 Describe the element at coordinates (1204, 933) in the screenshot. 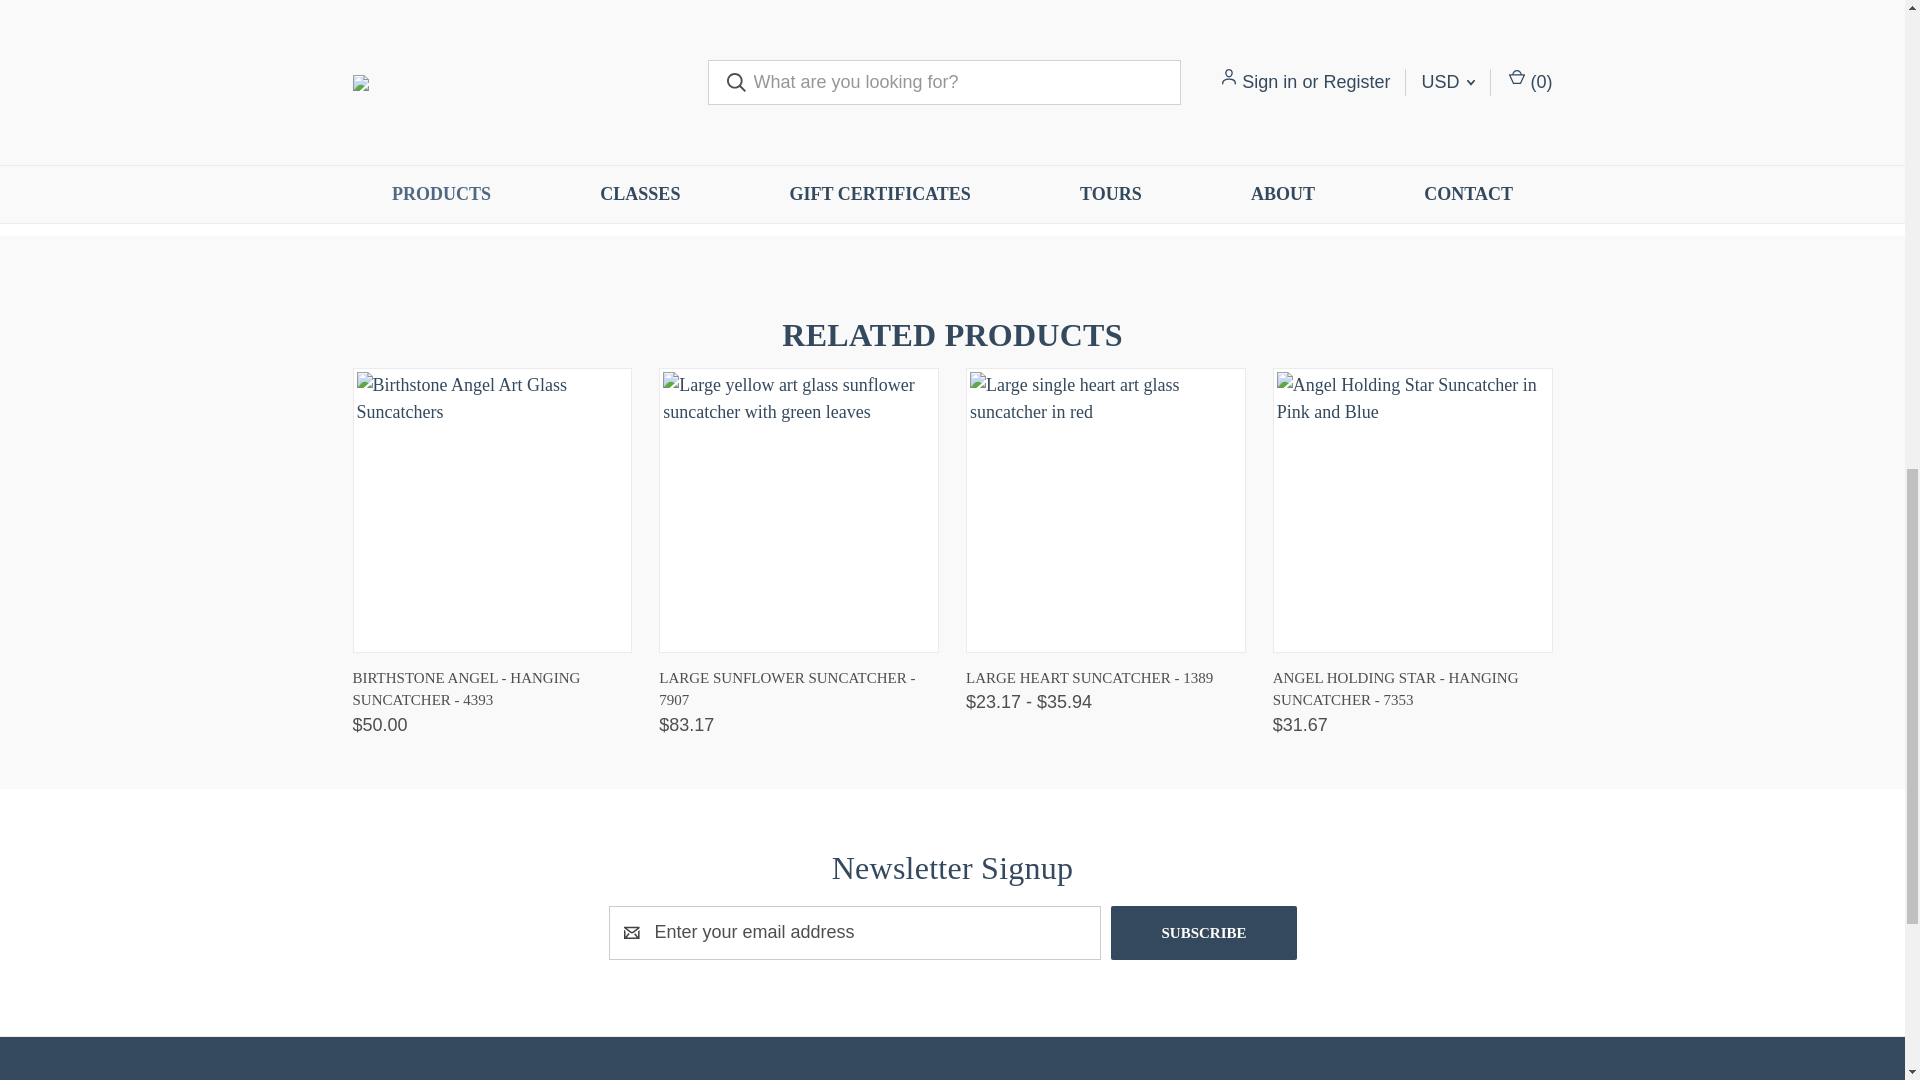

I see `Subscribe` at that location.